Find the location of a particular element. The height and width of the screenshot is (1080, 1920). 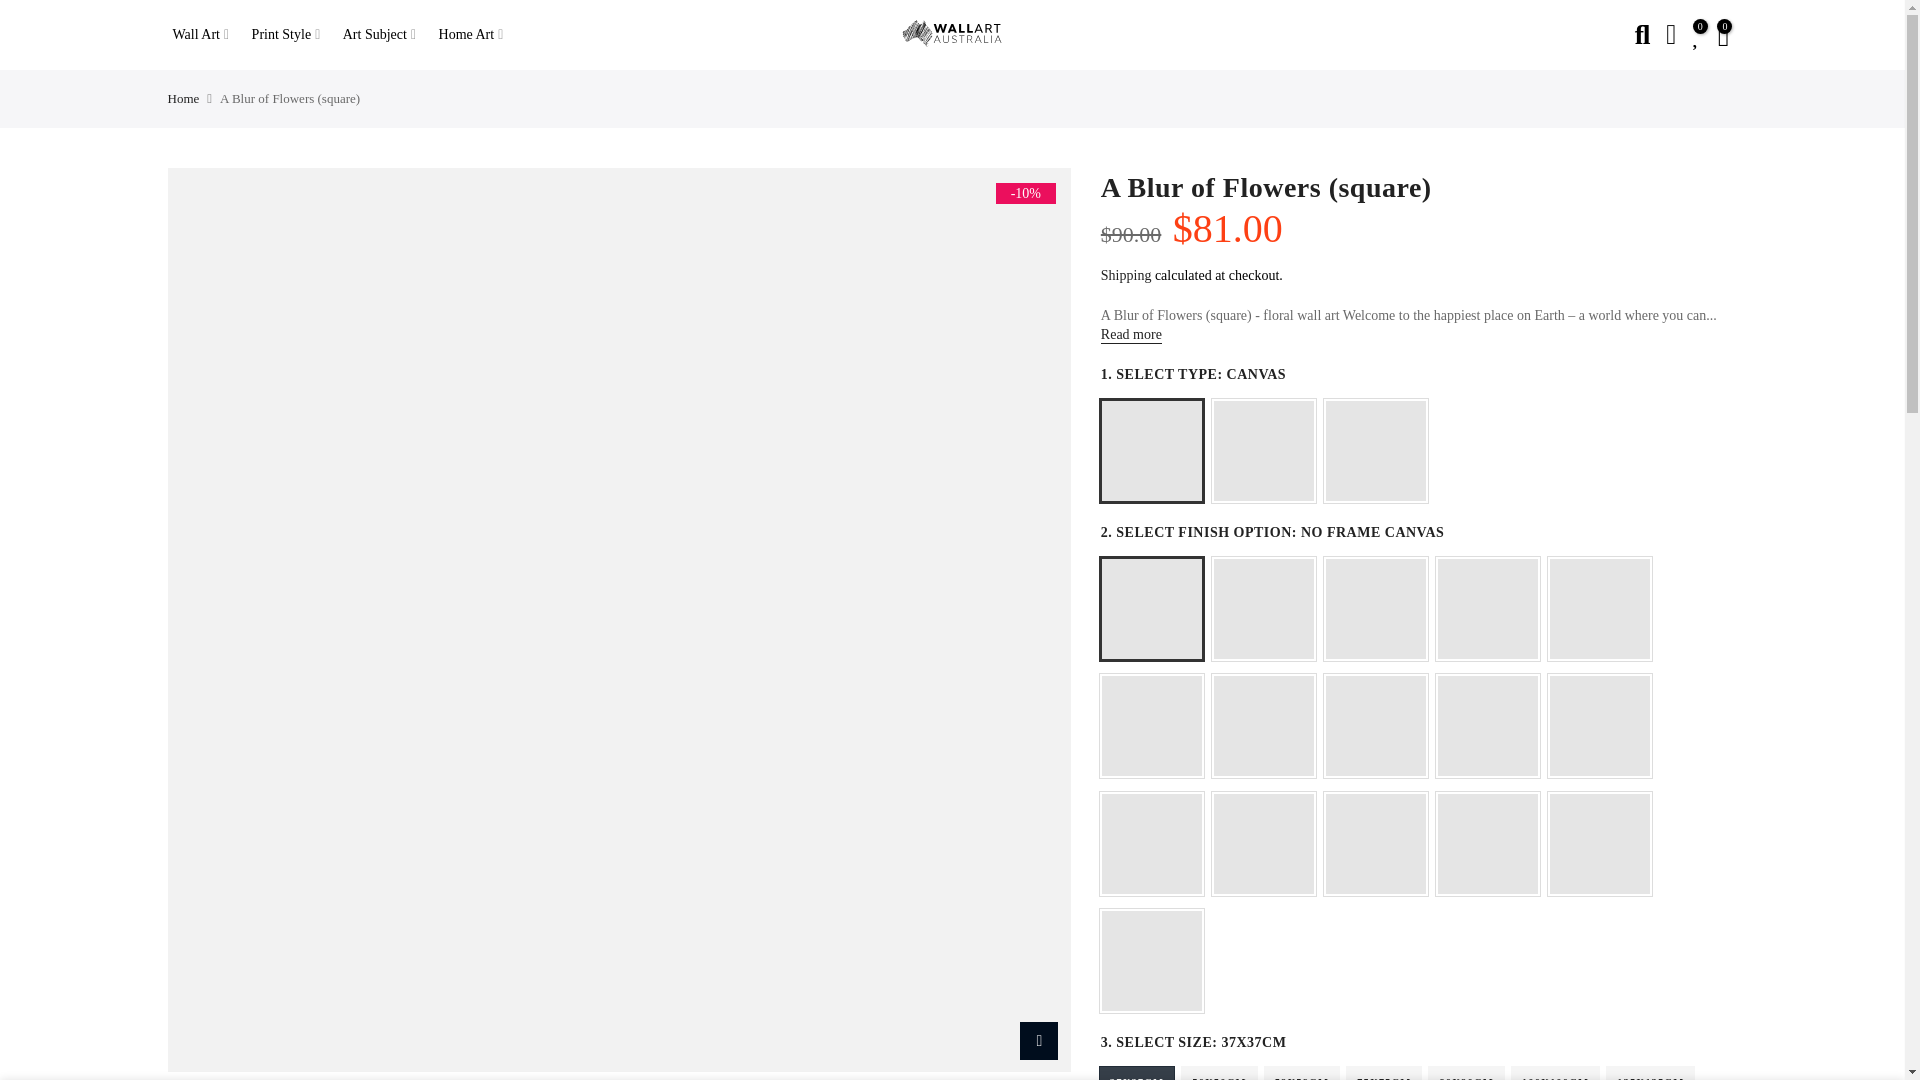

Wall Art is located at coordinates (208, 35).